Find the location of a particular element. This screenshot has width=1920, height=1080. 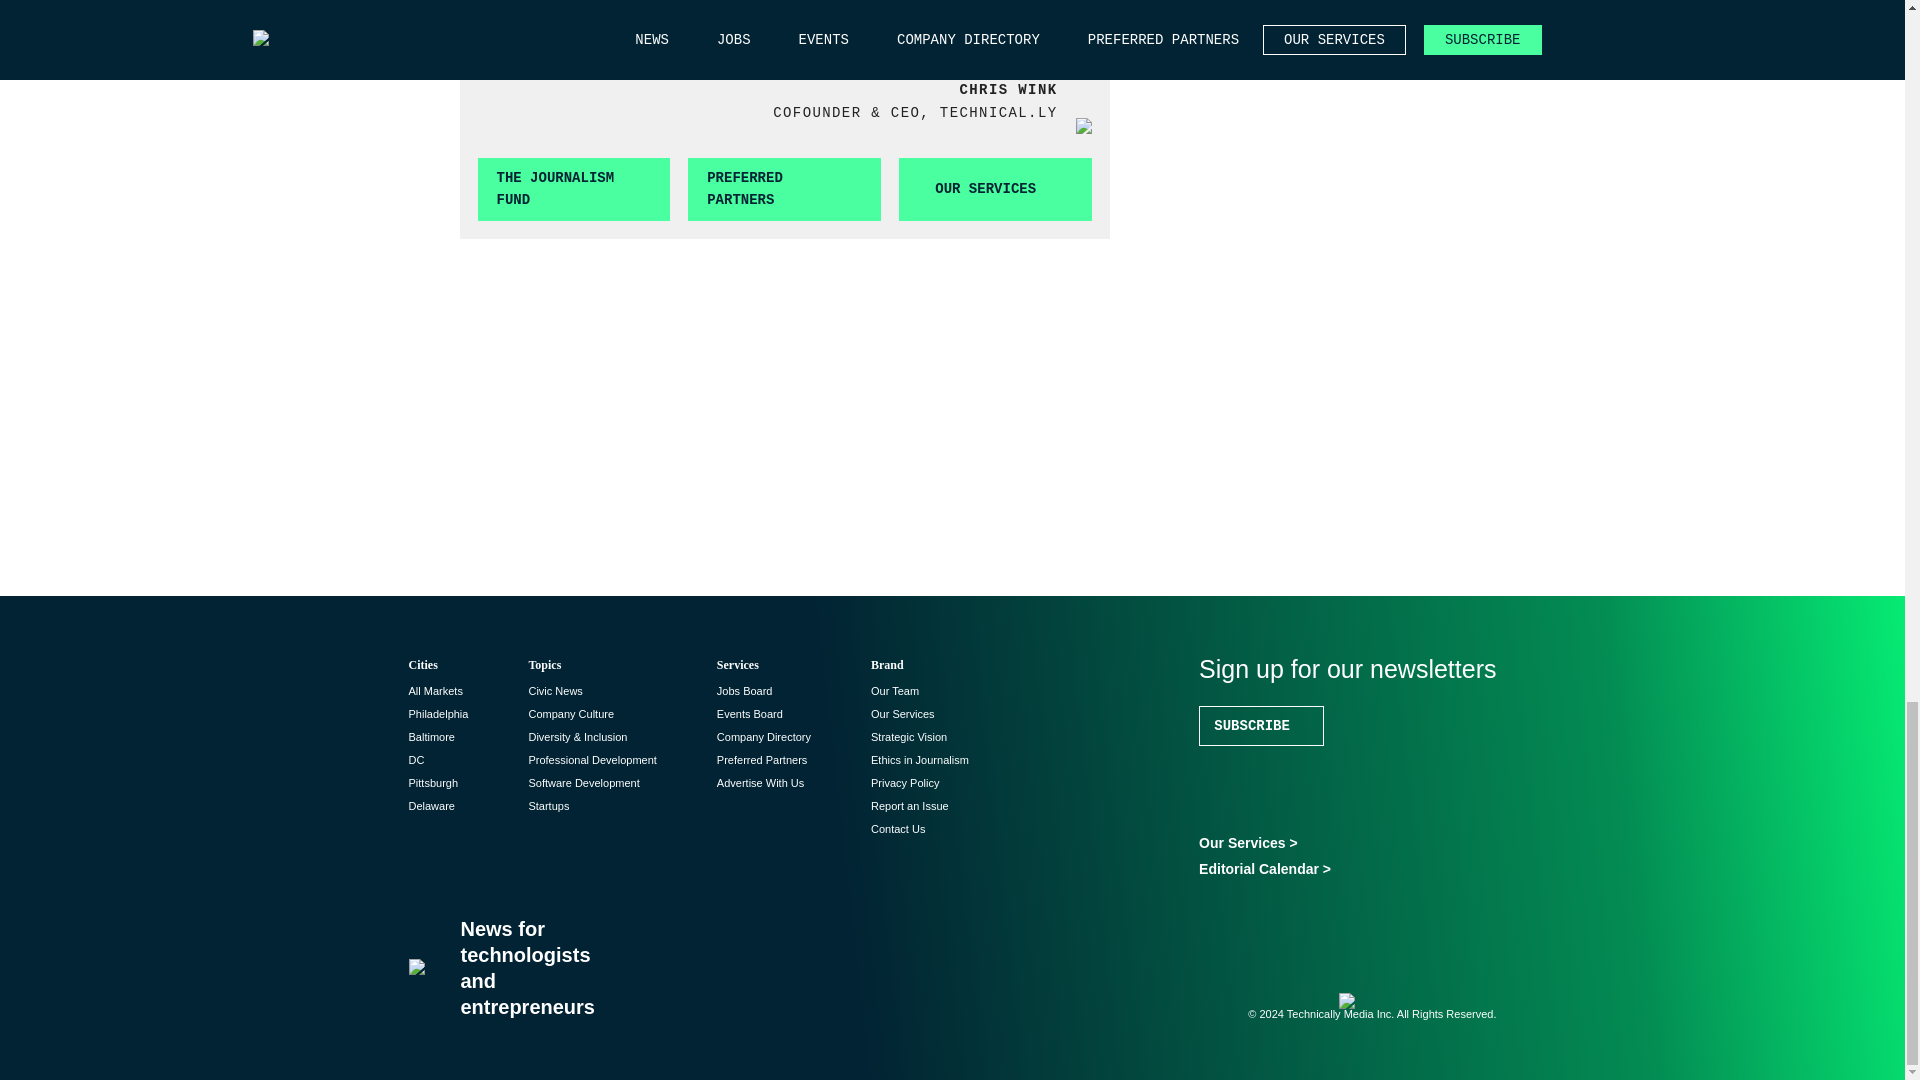

OUR SERVICES is located at coordinates (995, 189).